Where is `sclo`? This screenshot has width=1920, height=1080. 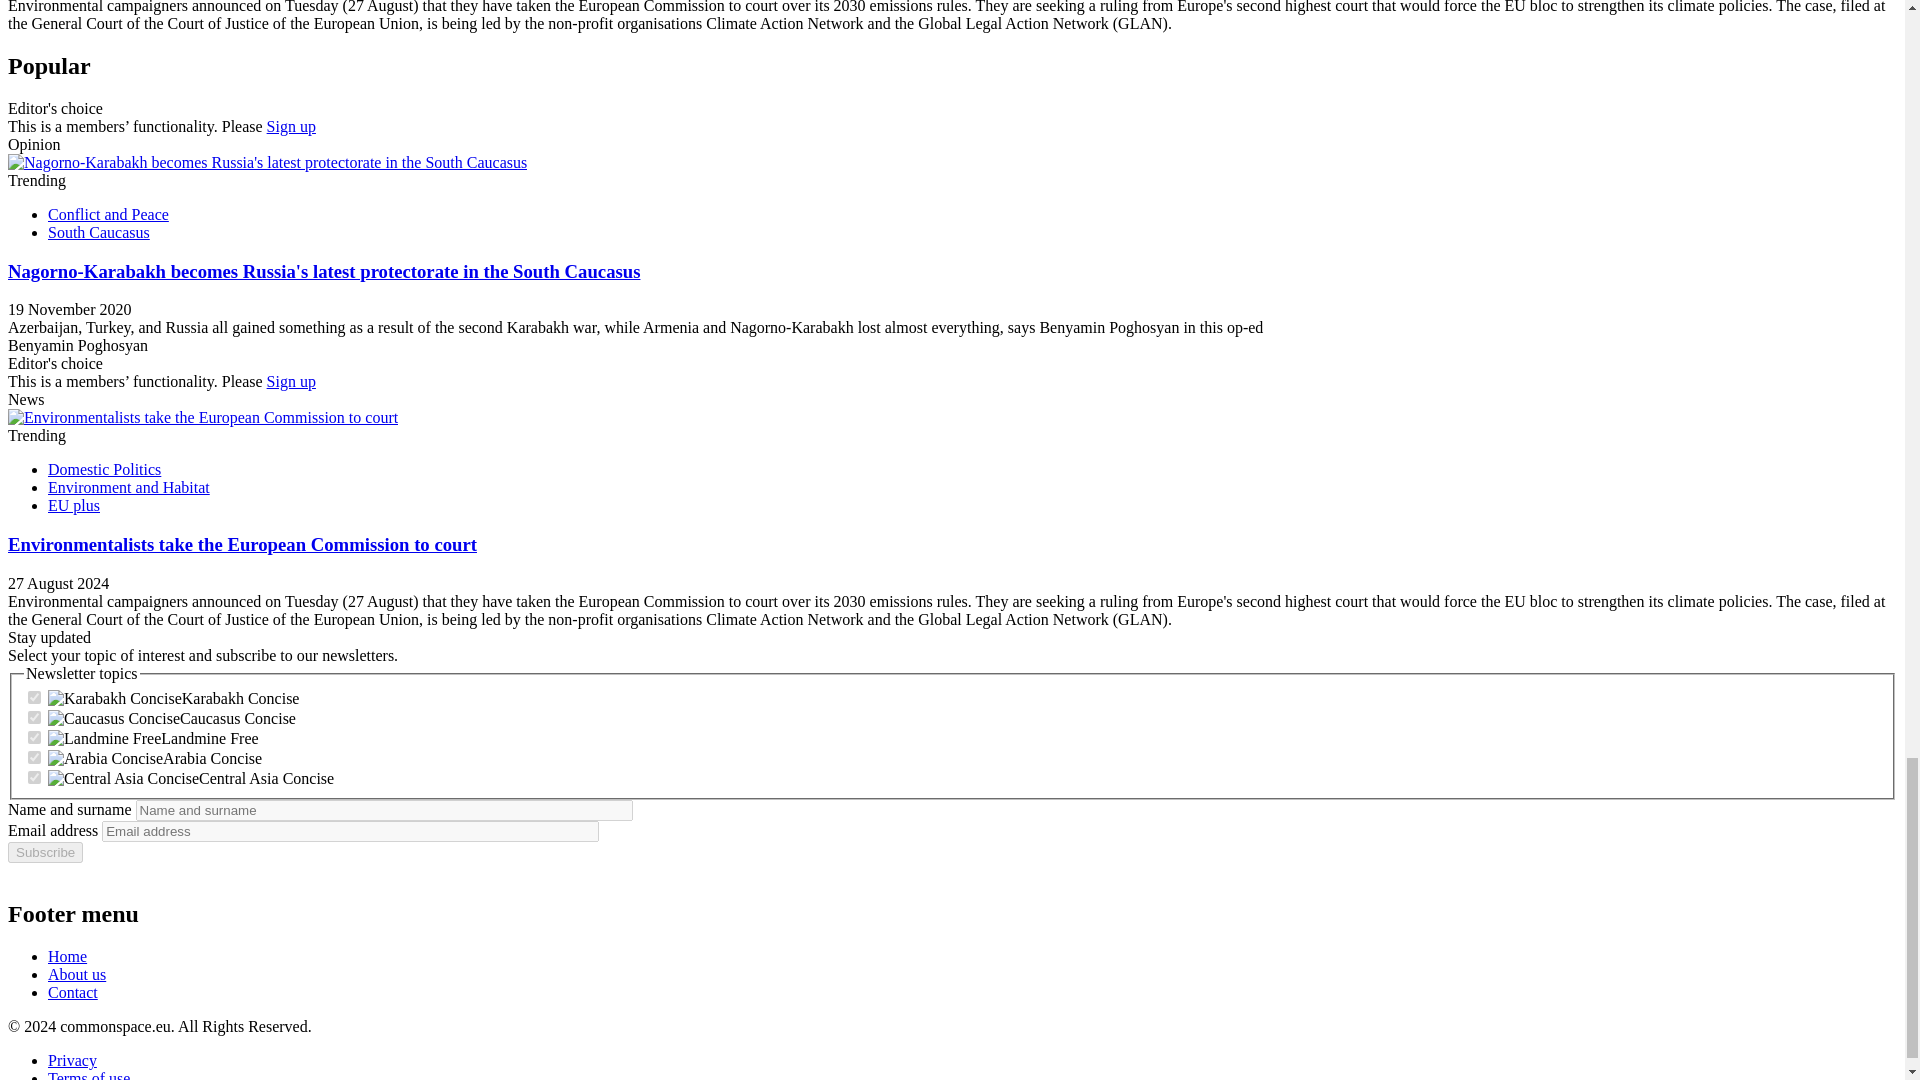
sclo is located at coordinates (34, 738).